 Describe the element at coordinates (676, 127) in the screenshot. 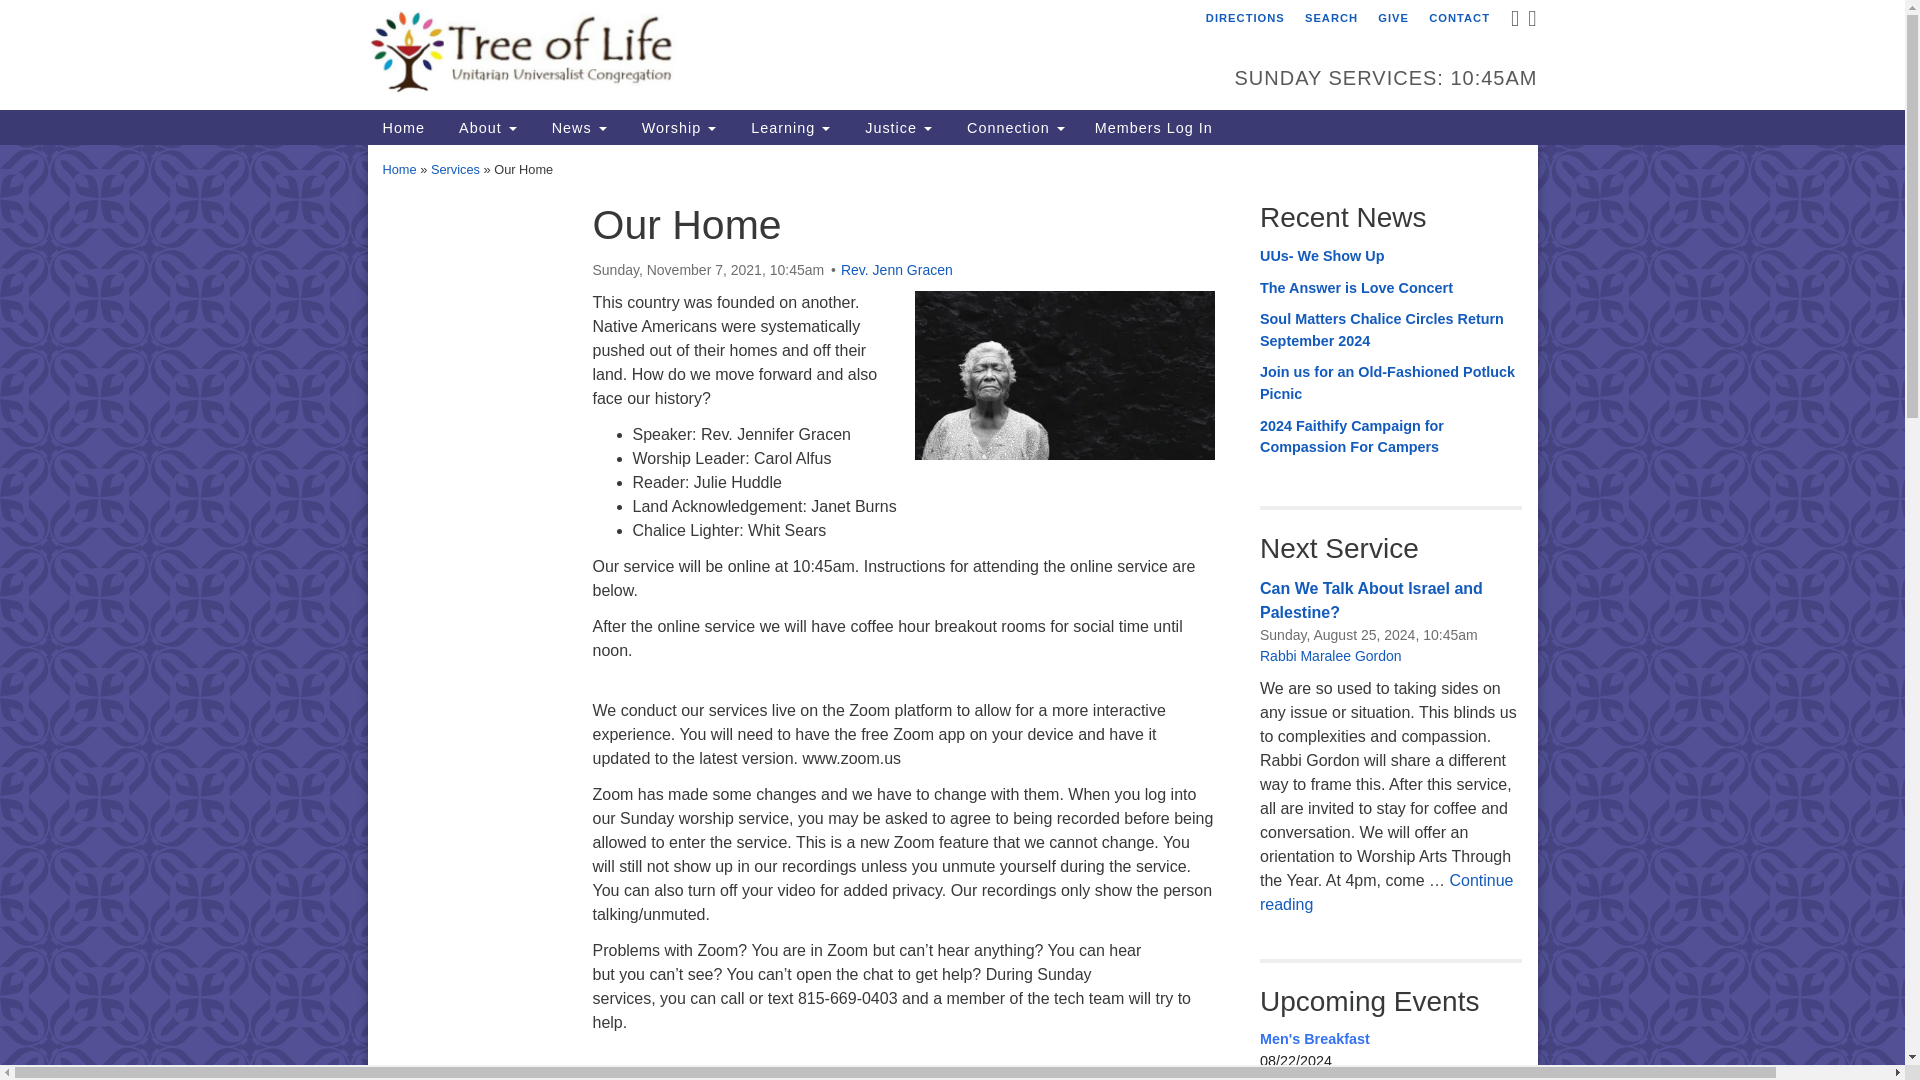

I see ` Worship` at that location.